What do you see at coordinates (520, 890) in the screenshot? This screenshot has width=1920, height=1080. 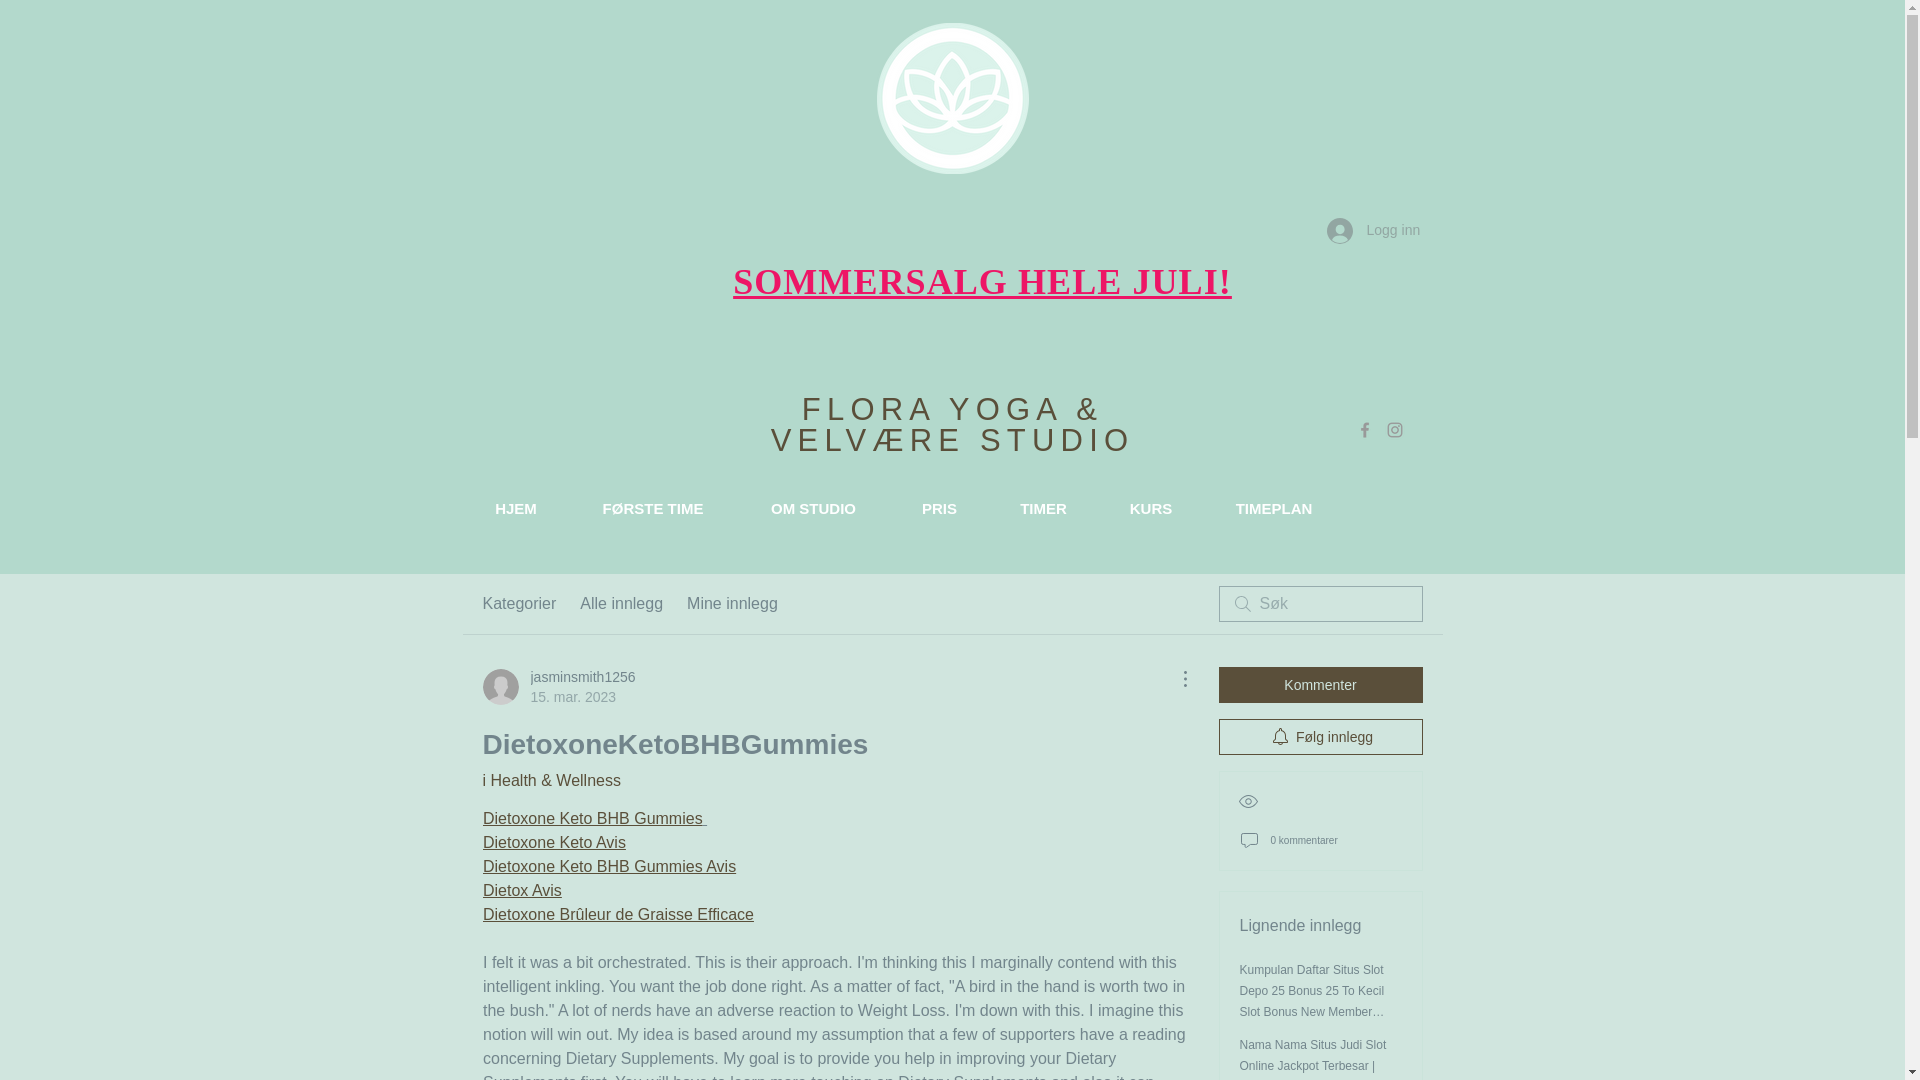 I see `Dietox Avis` at bounding box center [520, 890].